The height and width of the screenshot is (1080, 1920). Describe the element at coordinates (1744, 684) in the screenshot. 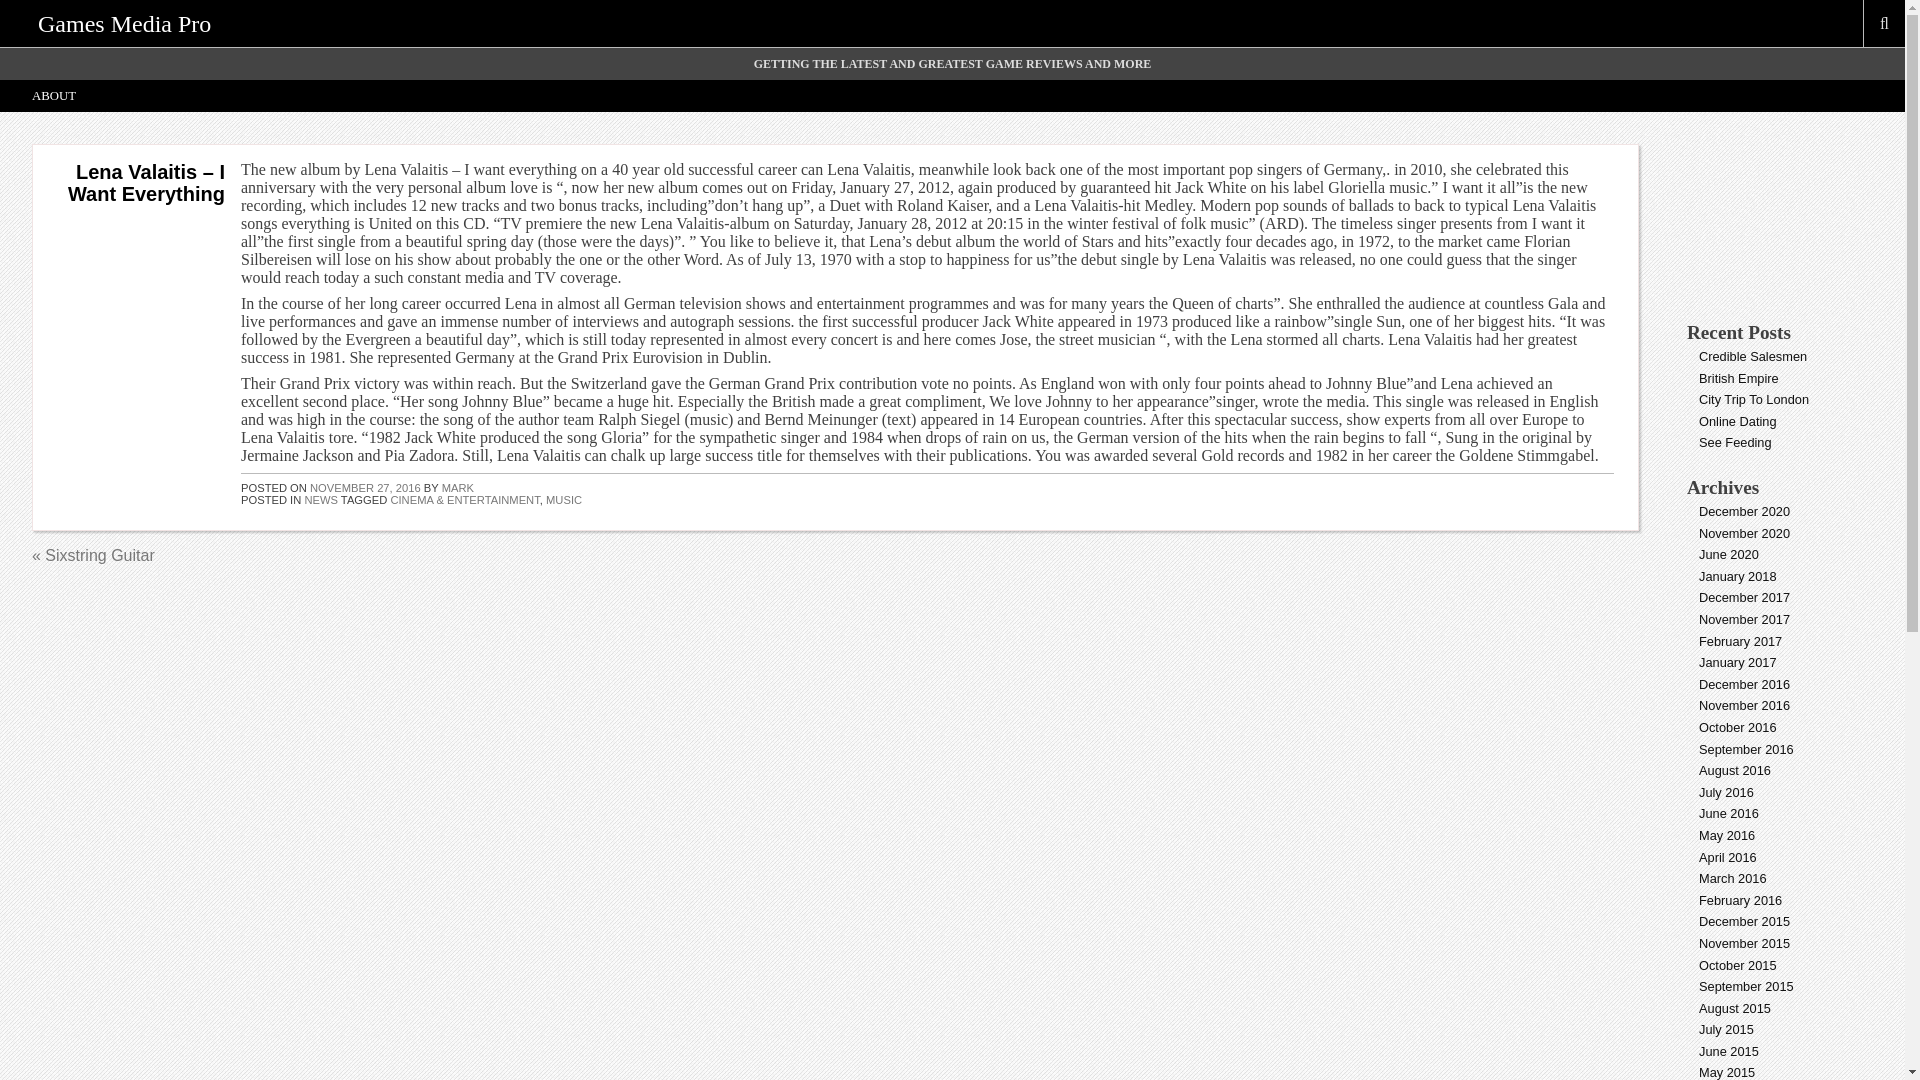

I see `December 2016` at that location.